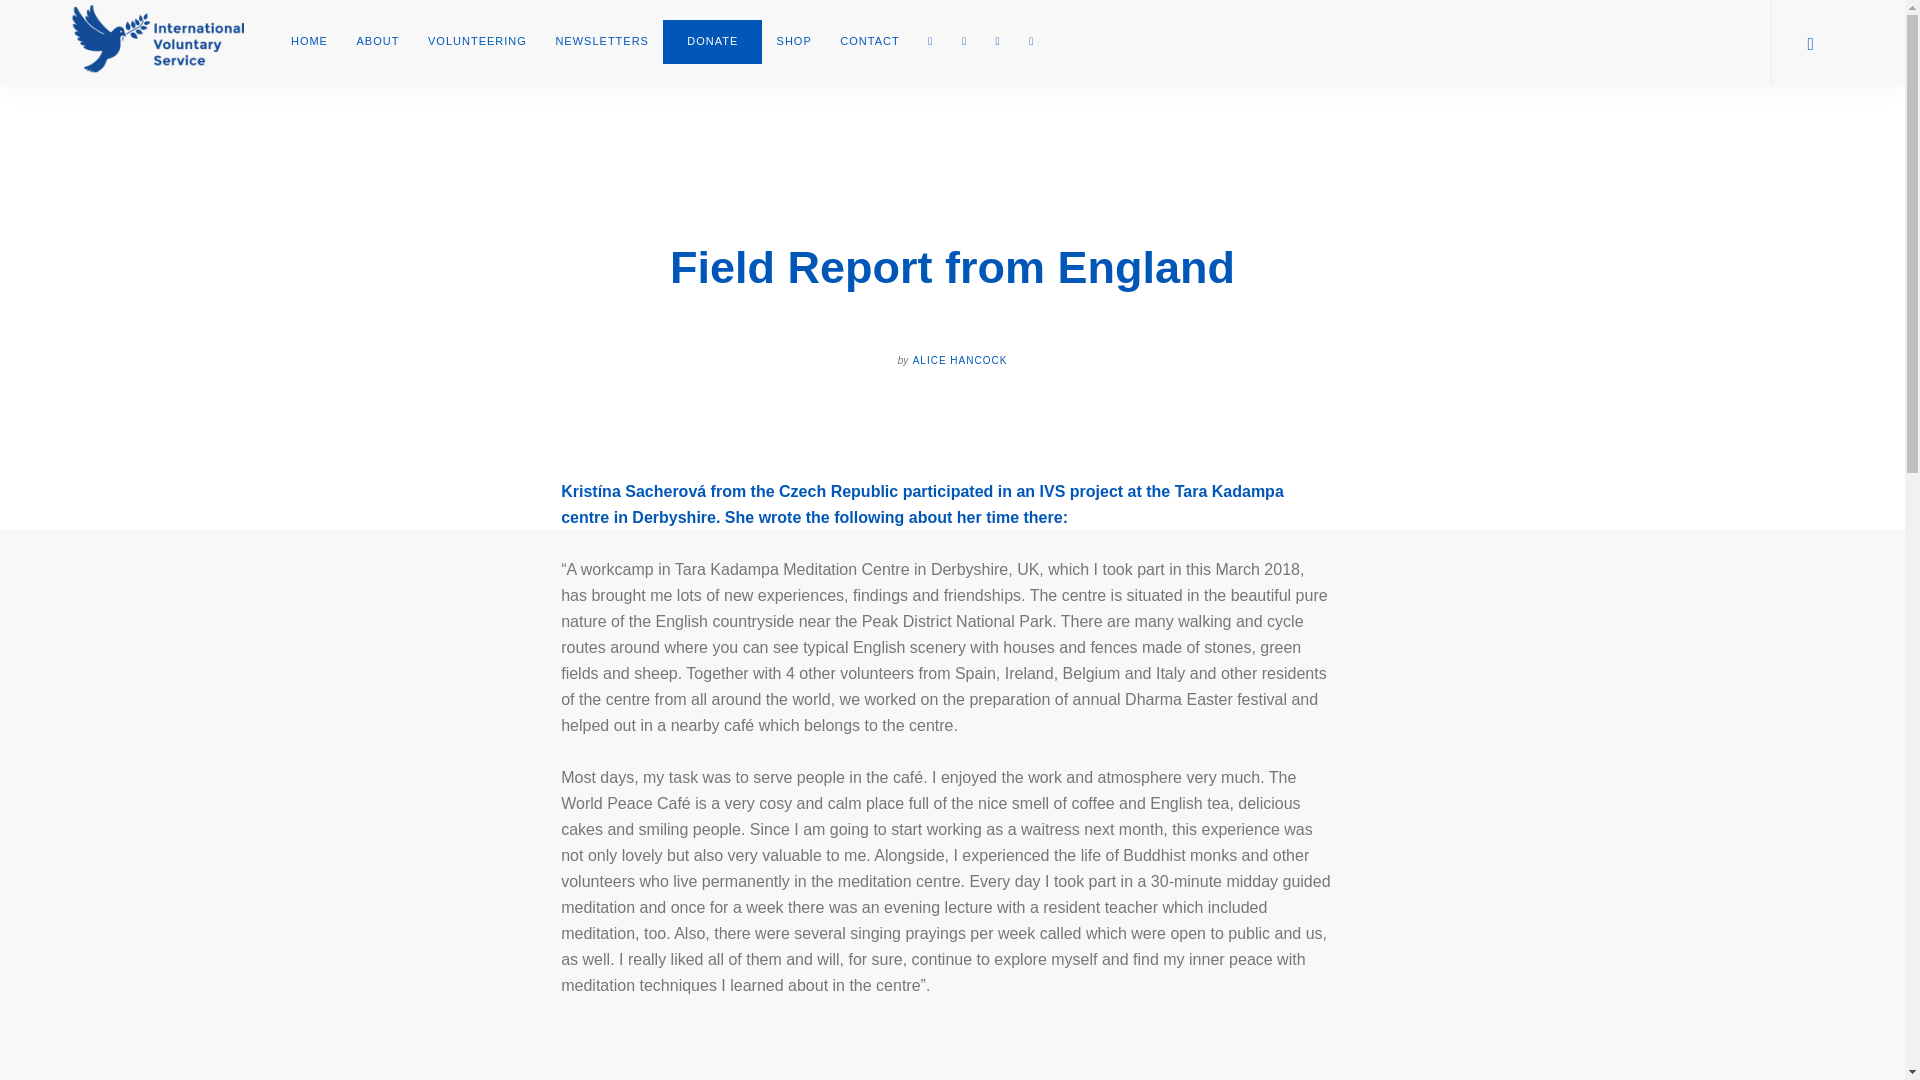 Image resolution: width=1920 pixels, height=1080 pixels. Describe the element at coordinates (478, 42) in the screenshot. I see `VOLUNTEERING` at that location.